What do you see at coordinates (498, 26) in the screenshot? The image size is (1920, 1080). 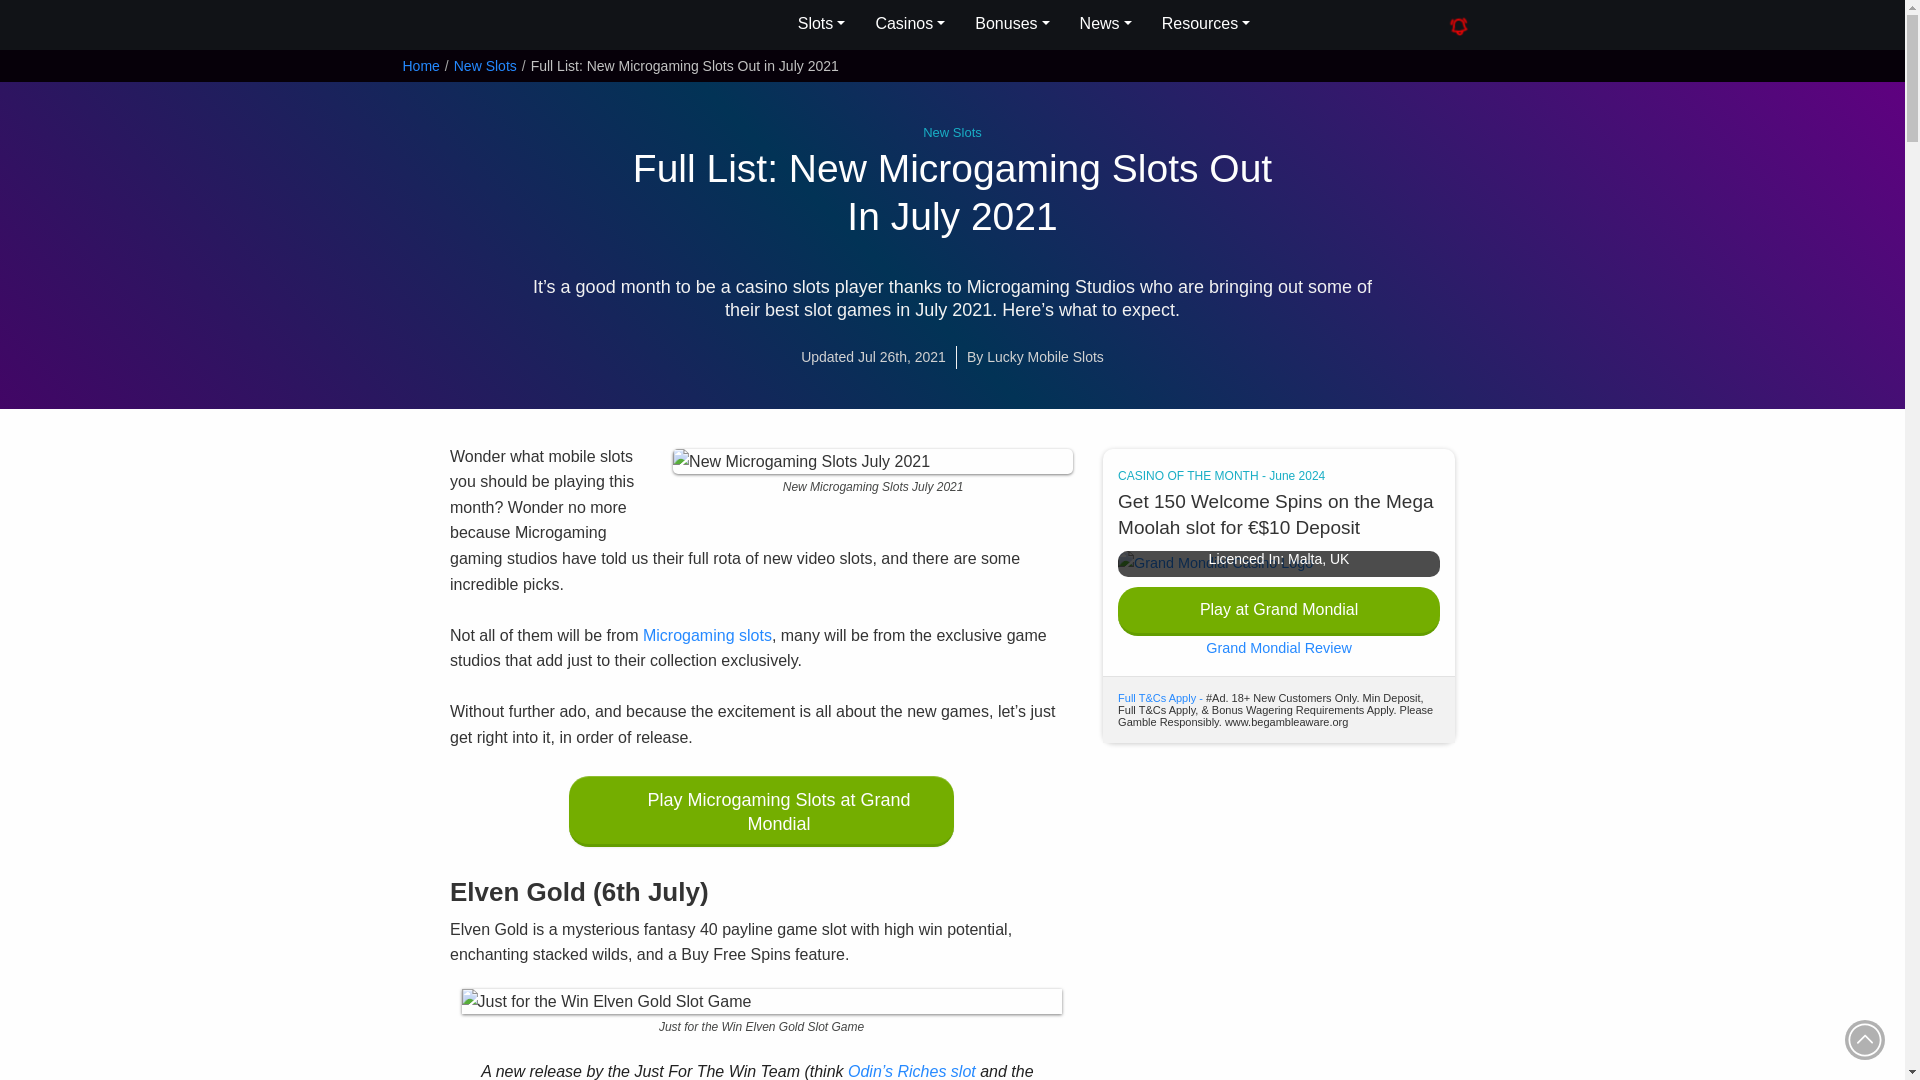 I see `Lucky Mobile Slots` at bounding box center [498, 26].